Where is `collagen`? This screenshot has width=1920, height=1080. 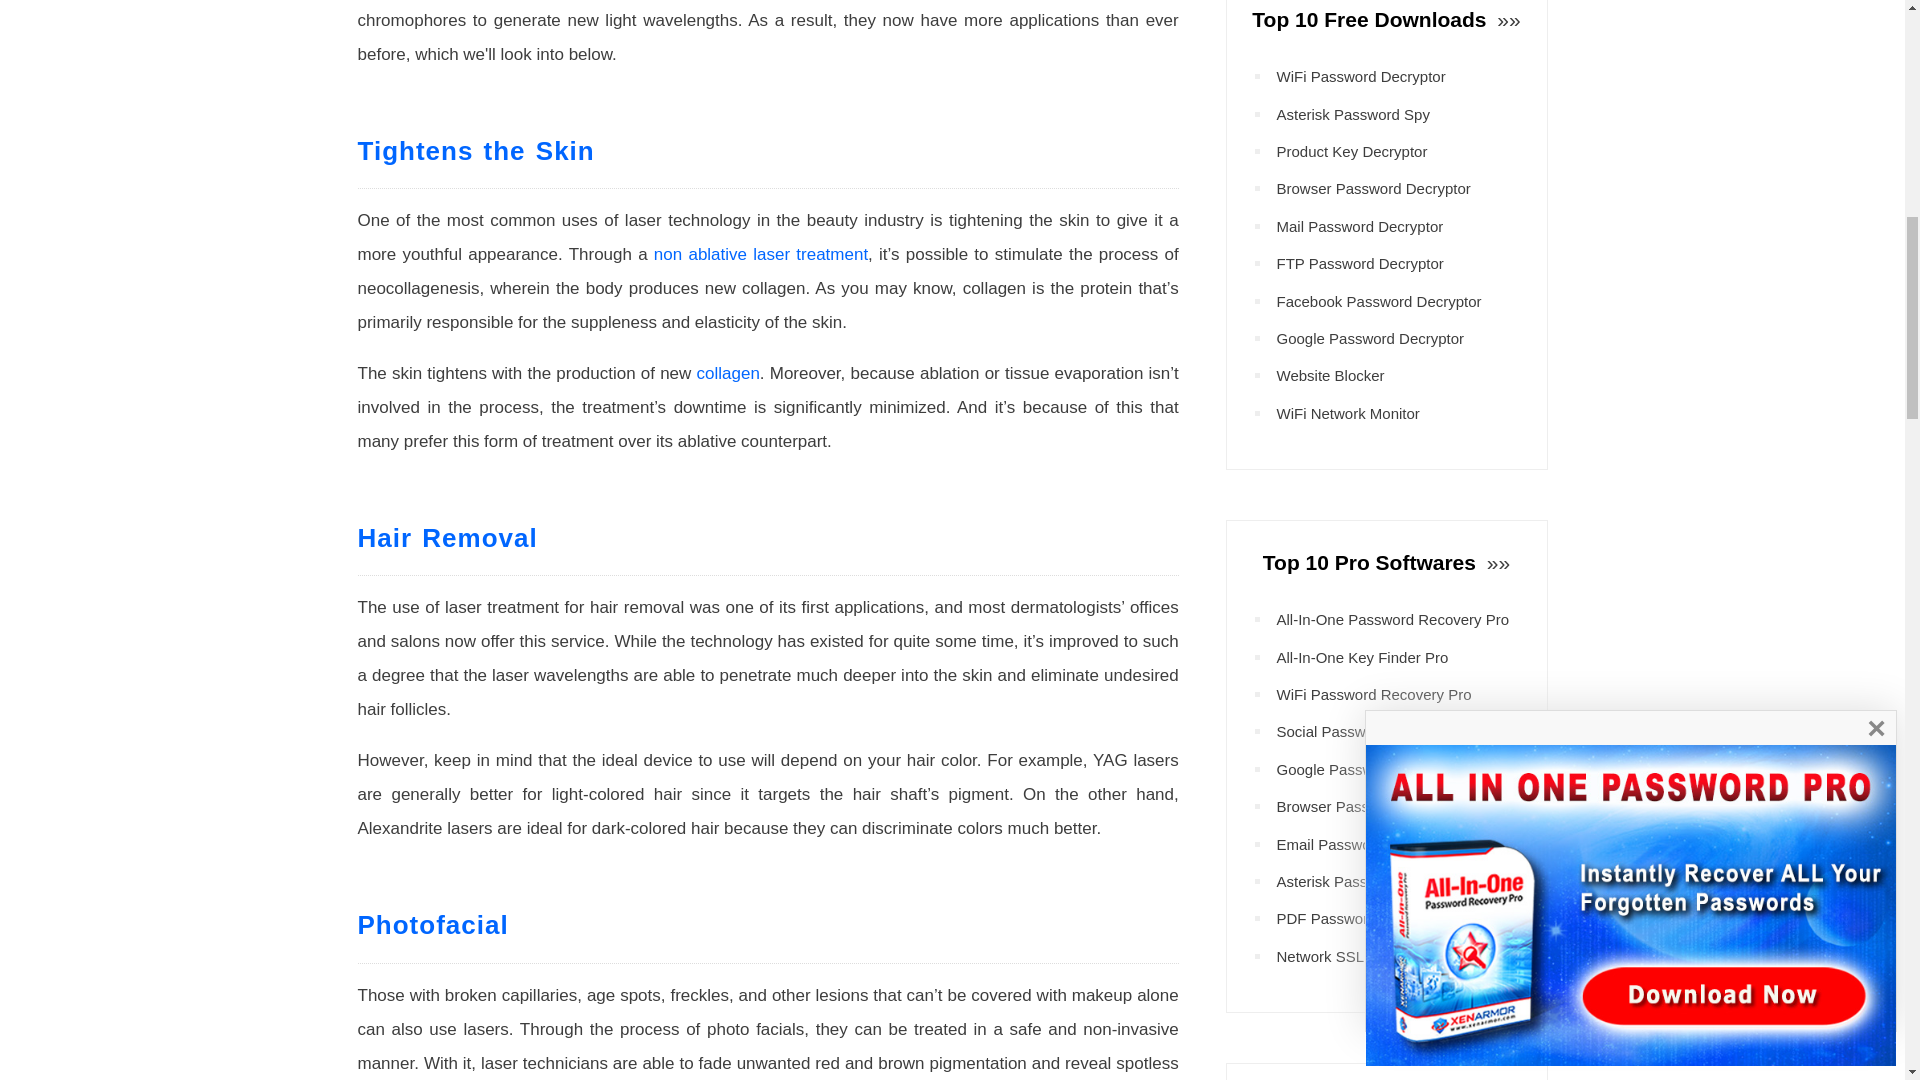 collagen is located at coordinates (728, 373).